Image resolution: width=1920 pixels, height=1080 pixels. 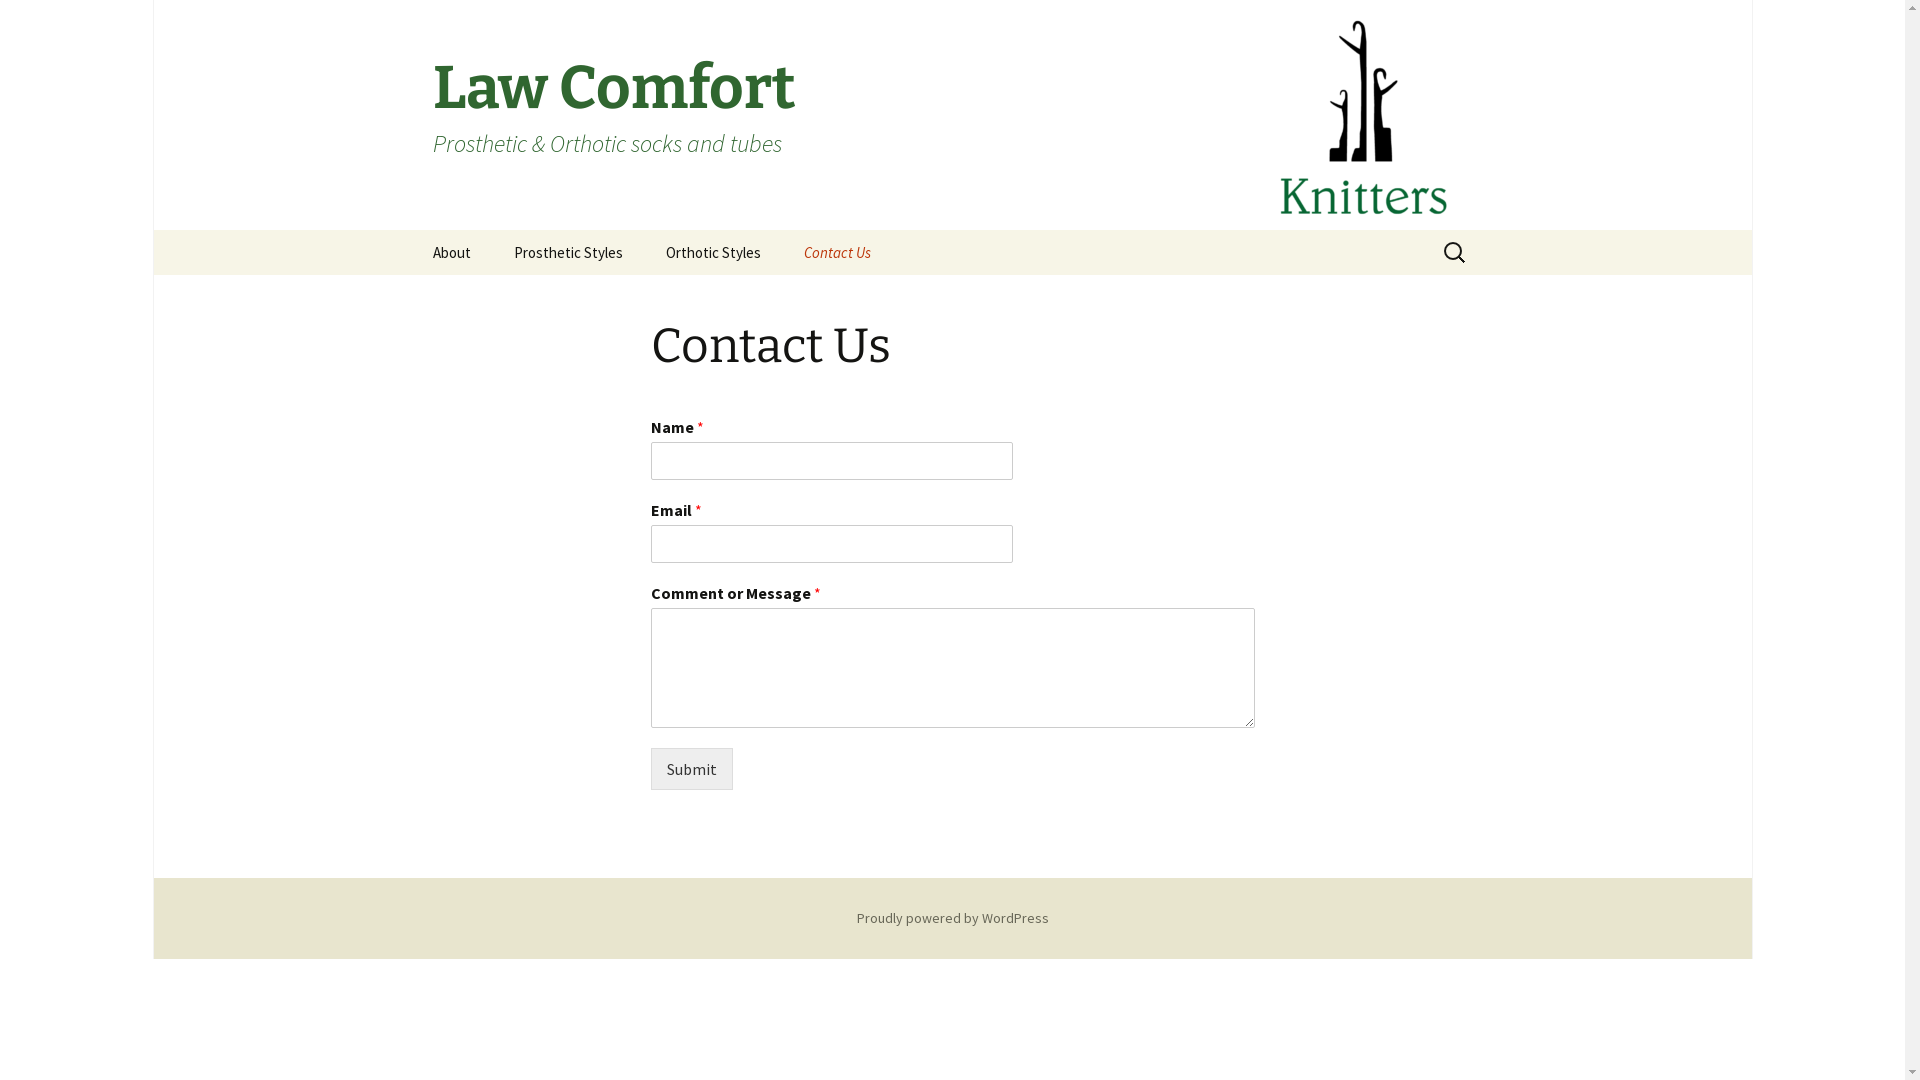 I want to click on Proudly powered by WordPress, so click(x=952, y=918).